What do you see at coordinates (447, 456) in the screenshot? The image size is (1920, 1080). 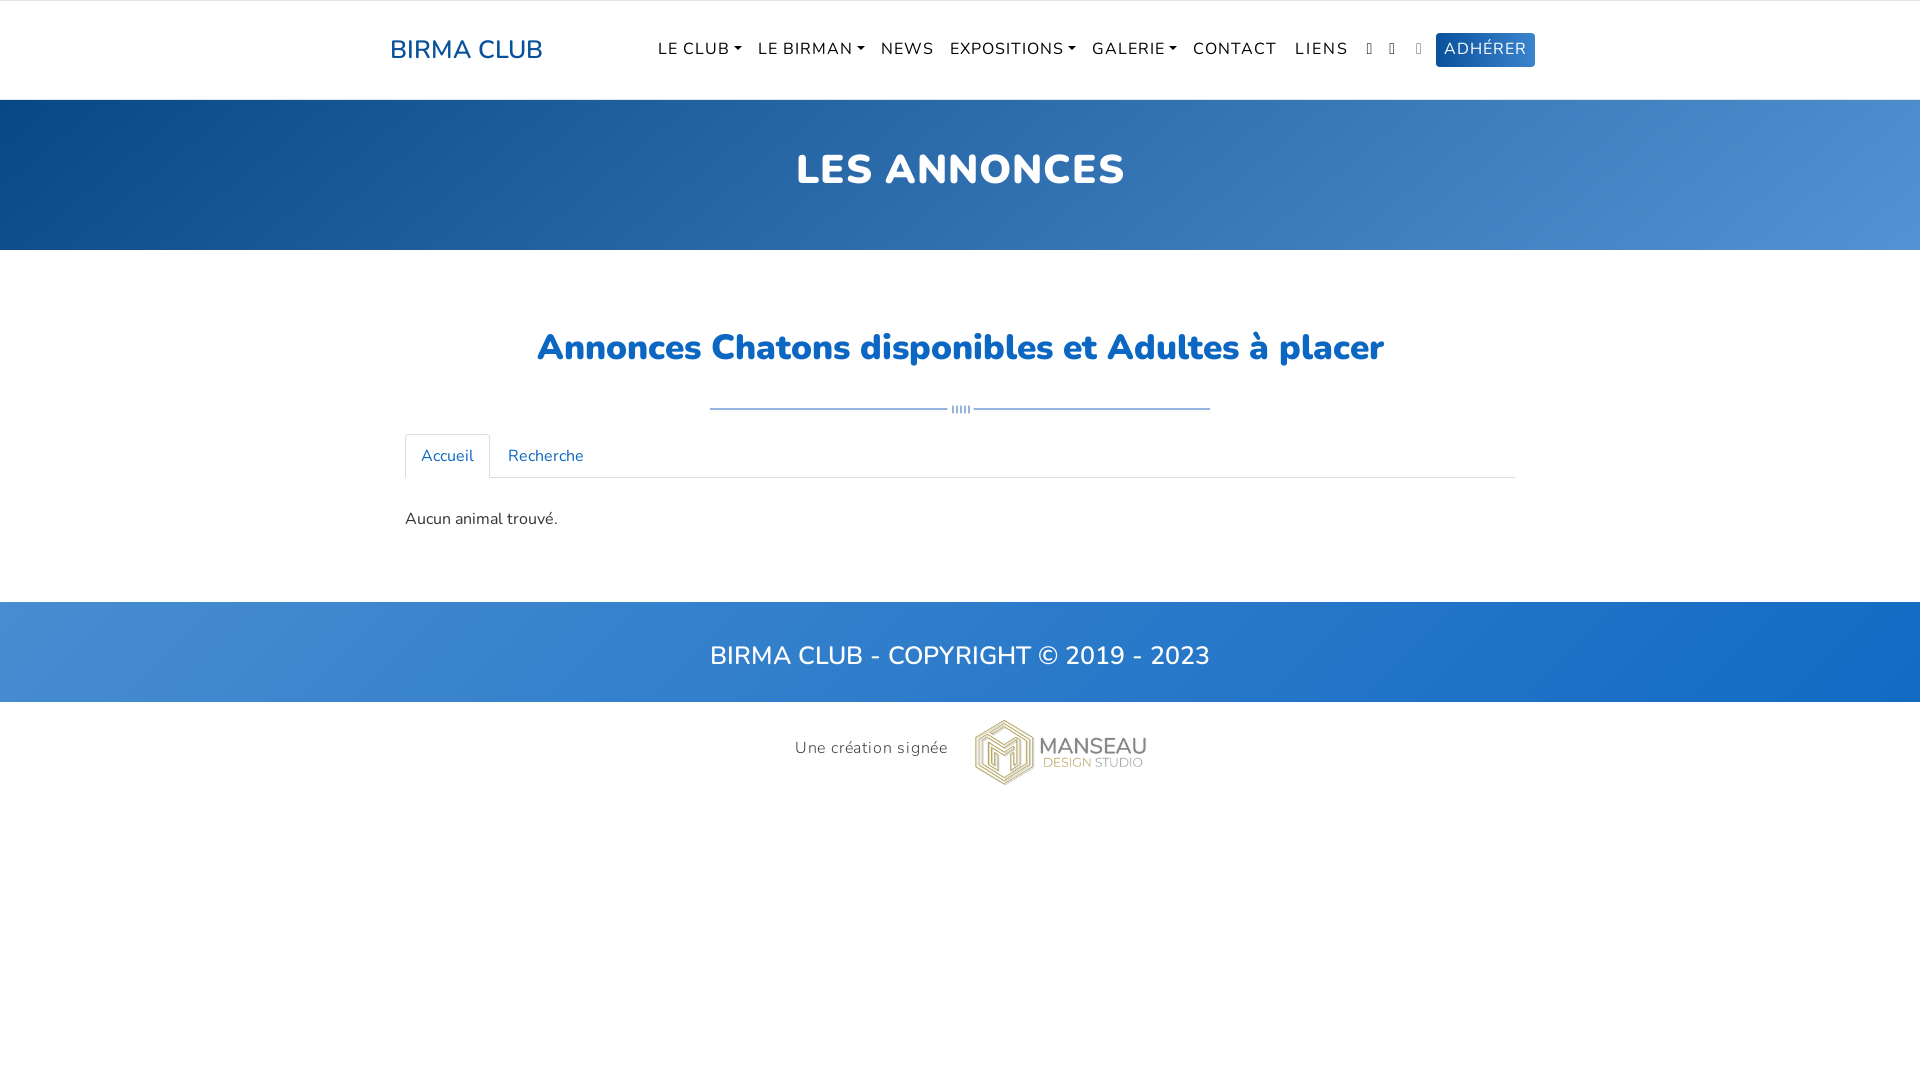 I see `Accueil` at bounding box center [447, 456].